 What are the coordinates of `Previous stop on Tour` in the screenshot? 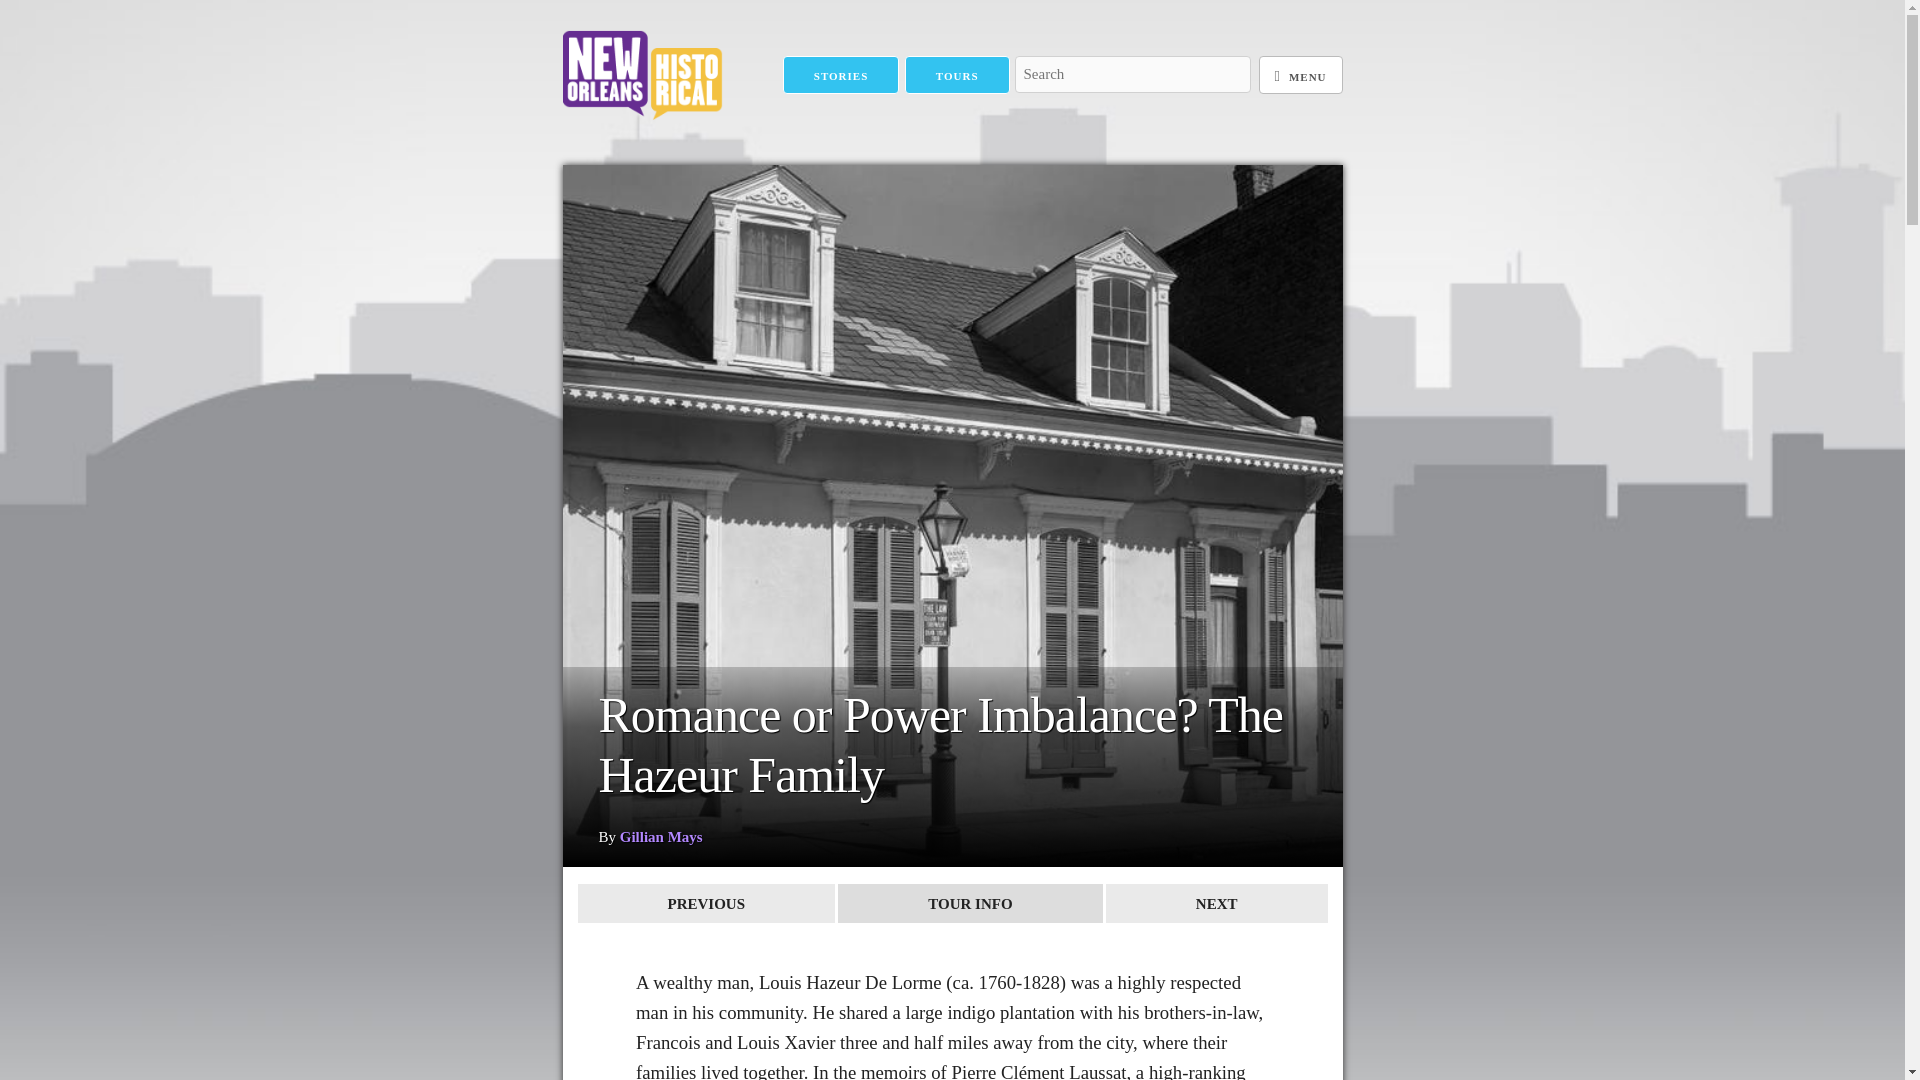 It's located at (706, 904).